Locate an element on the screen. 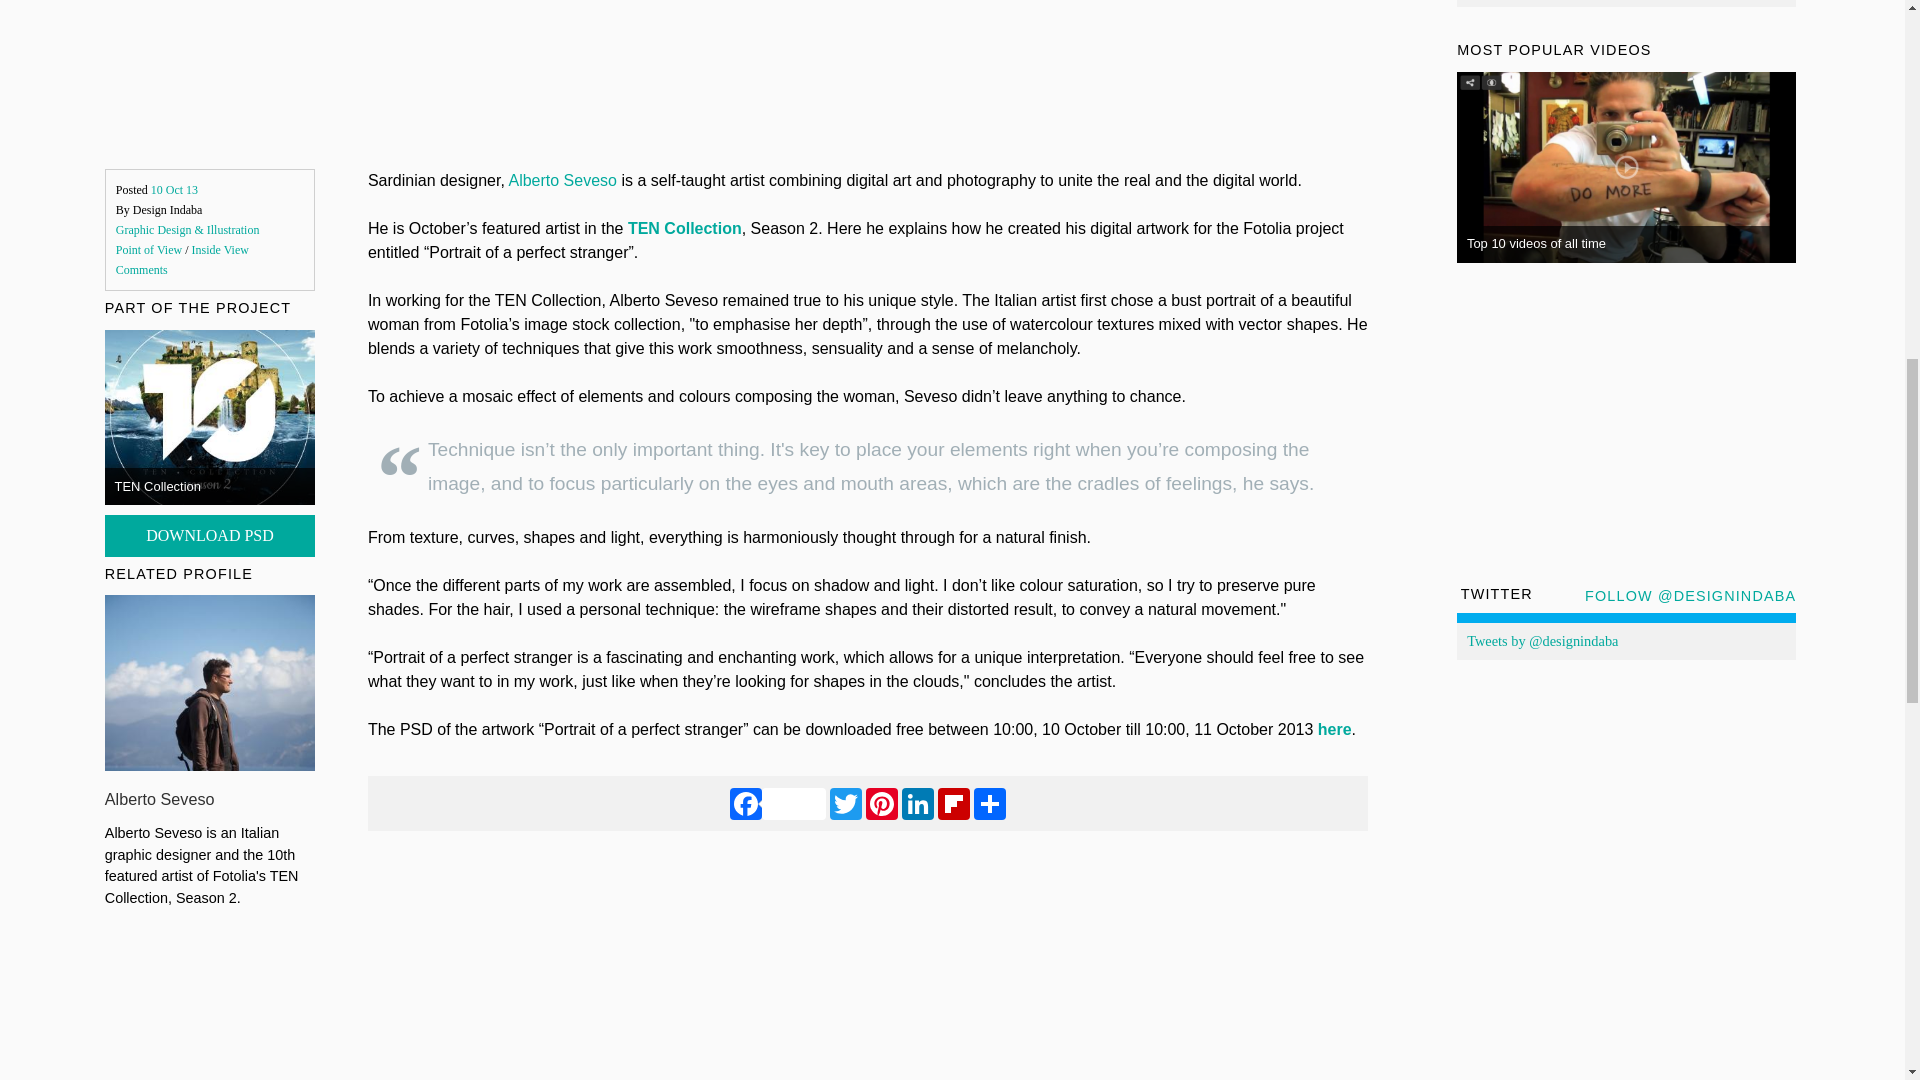 The width and height of the screenshot is (1920, 1080). Inside View is located at coordinates (220, 250).